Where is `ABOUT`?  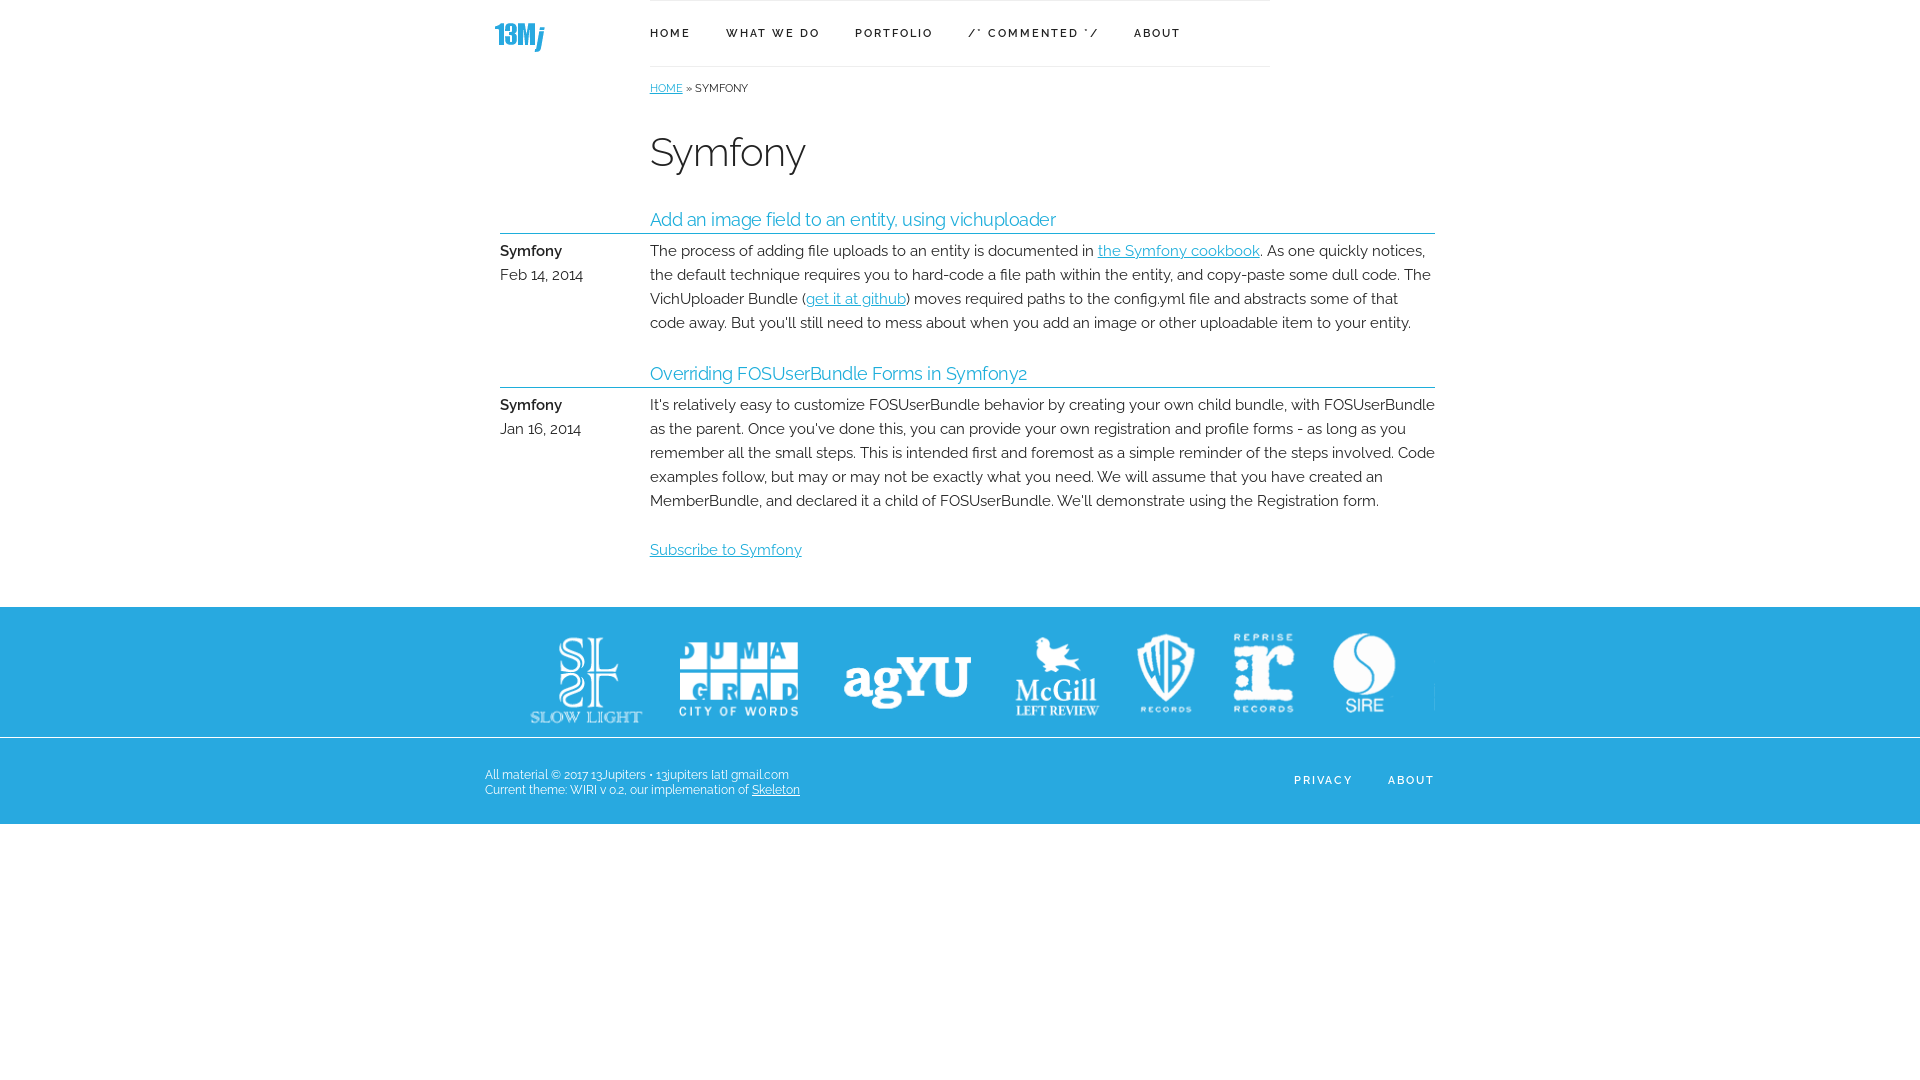
ABOUT is located at coordinates (1158, 34).